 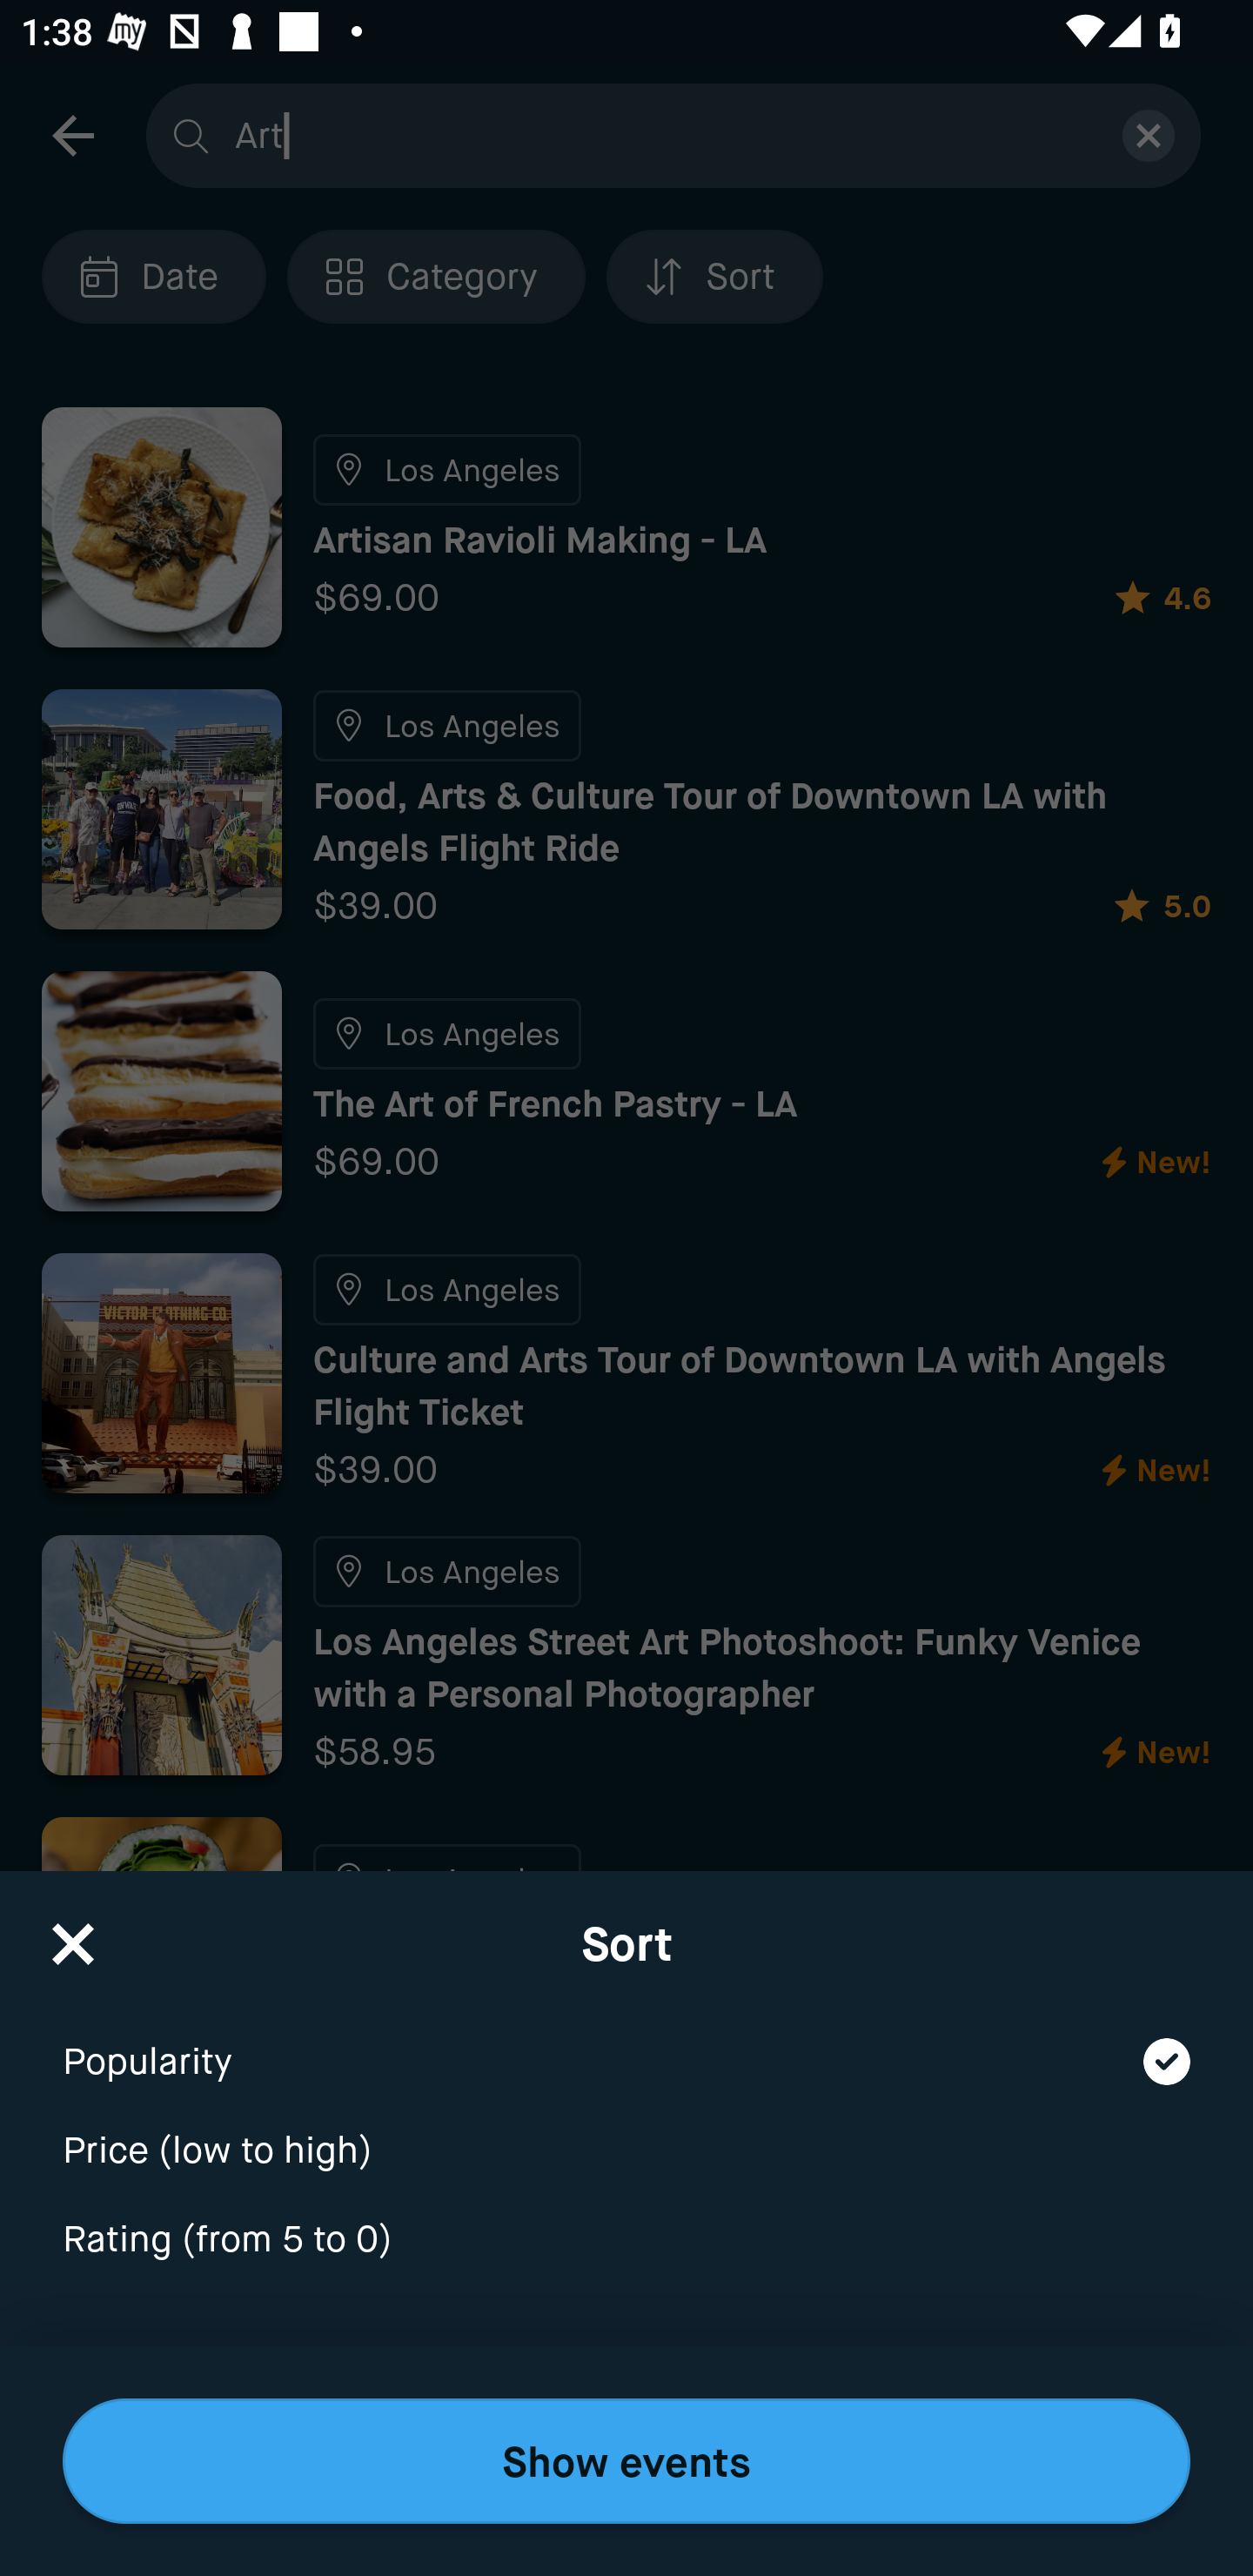 What do you see at coordinates (73, 1934) in the screenshot?
I see `CloseButton` at bounding box center [73, 1934].